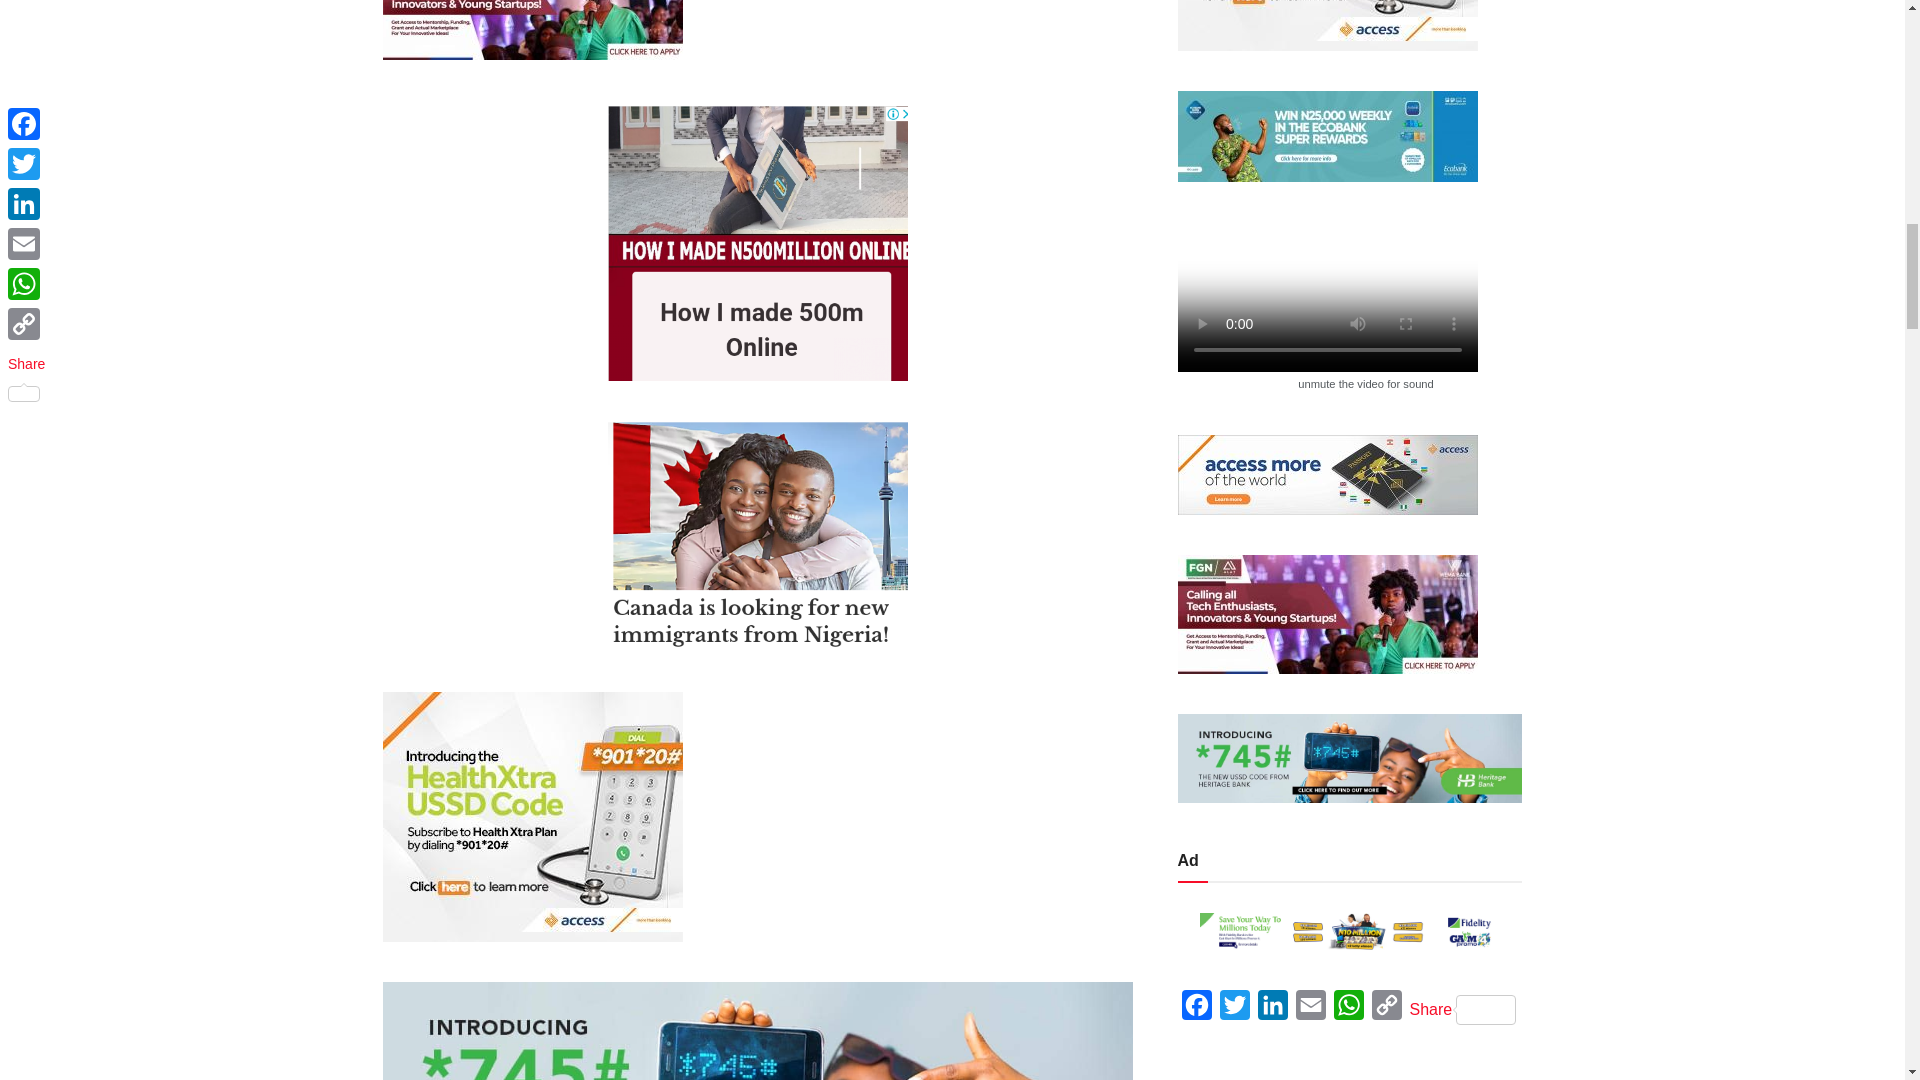 Image resolution: width=1920 pixels, height=1080 pixels. I want to click on WhatsApp, so click(1348, 1010).